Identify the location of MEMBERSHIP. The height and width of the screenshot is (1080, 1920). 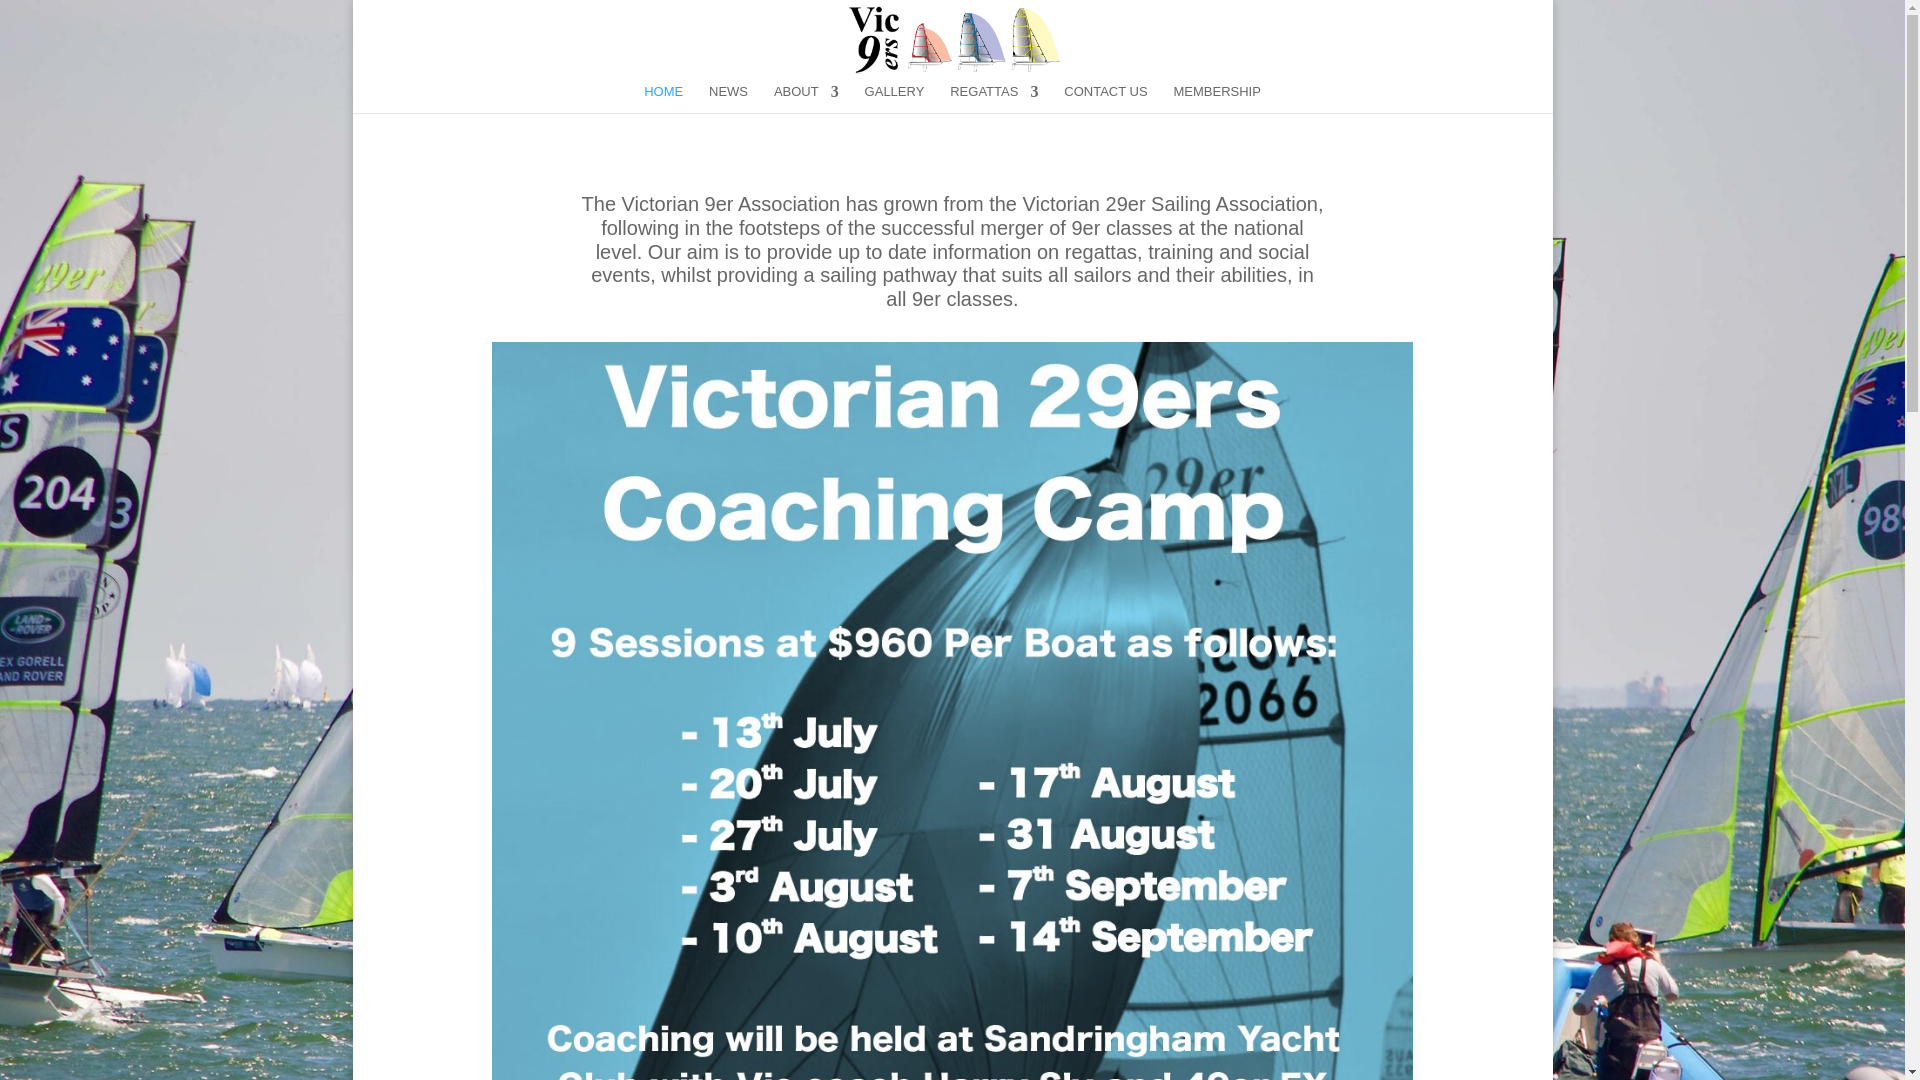
(1216, 99).